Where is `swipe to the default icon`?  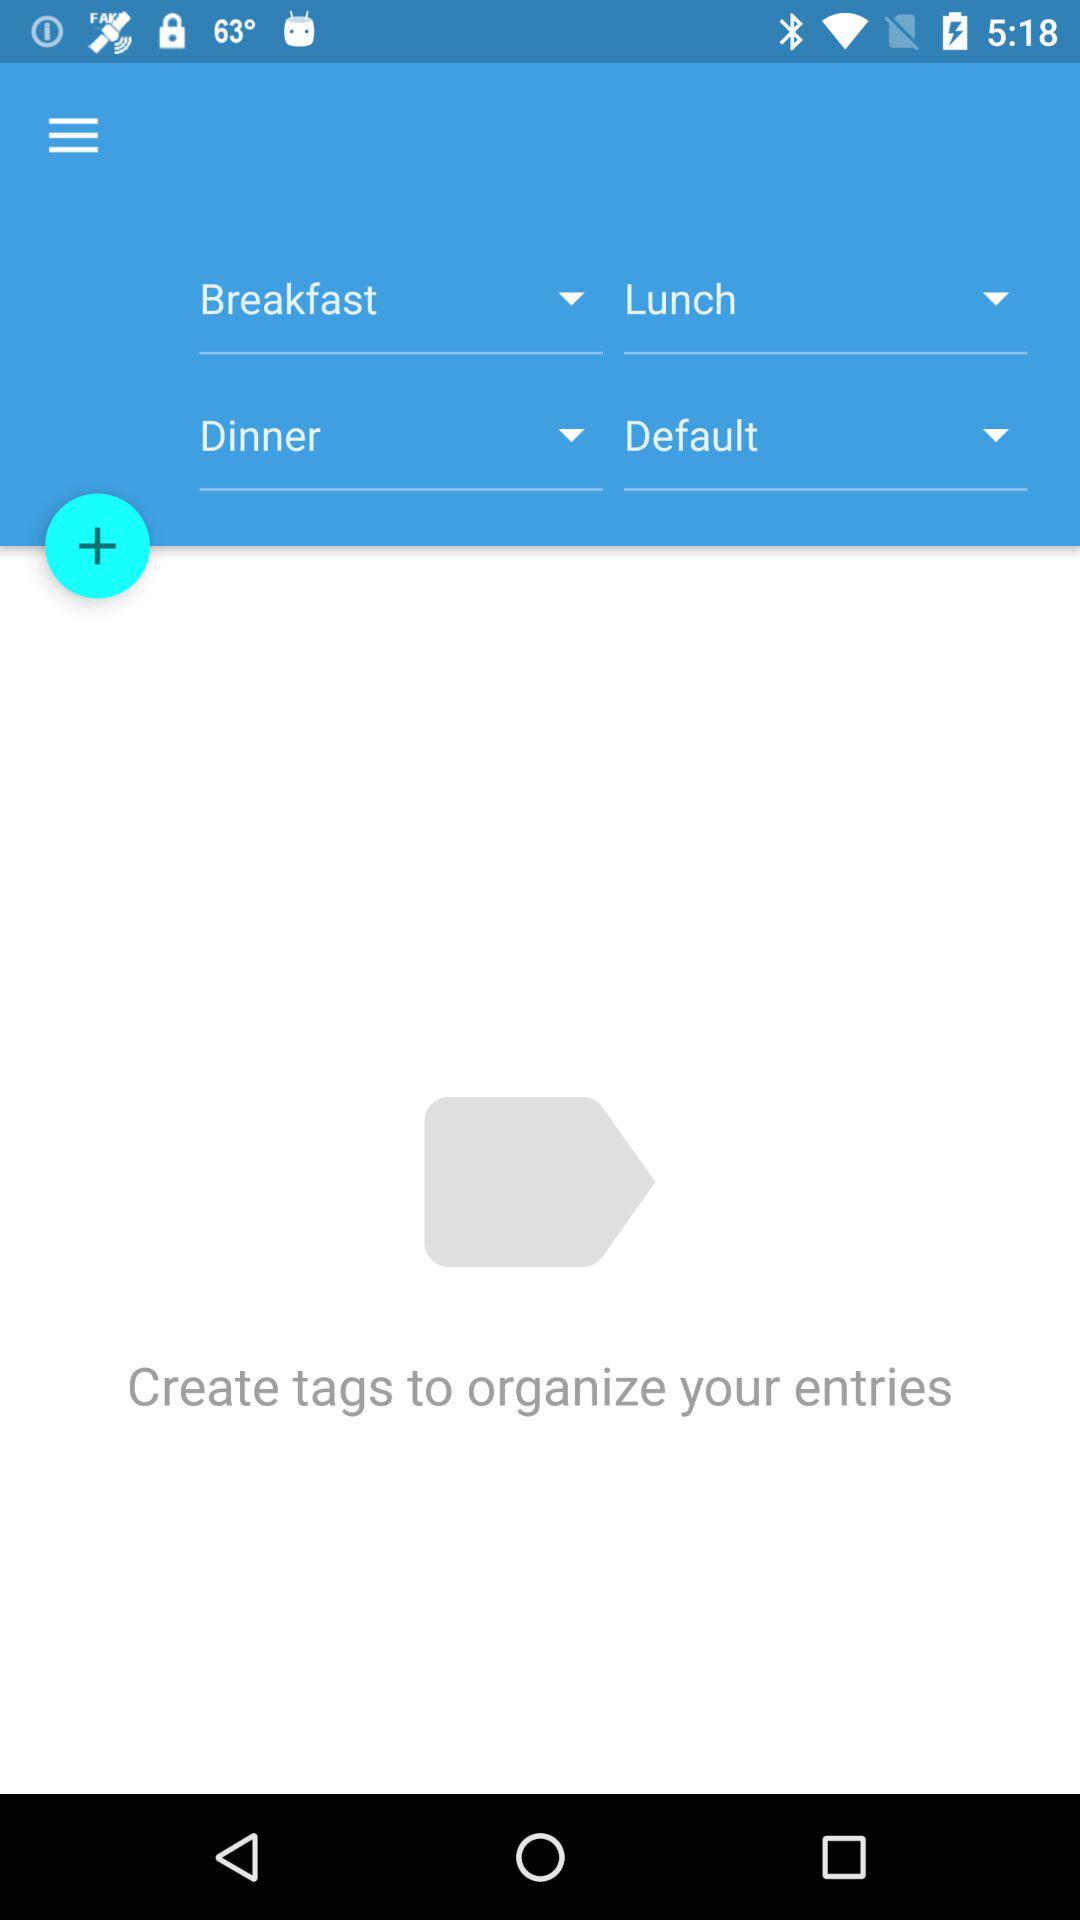
swipe to the default icon is located at coordinates (826, 446).